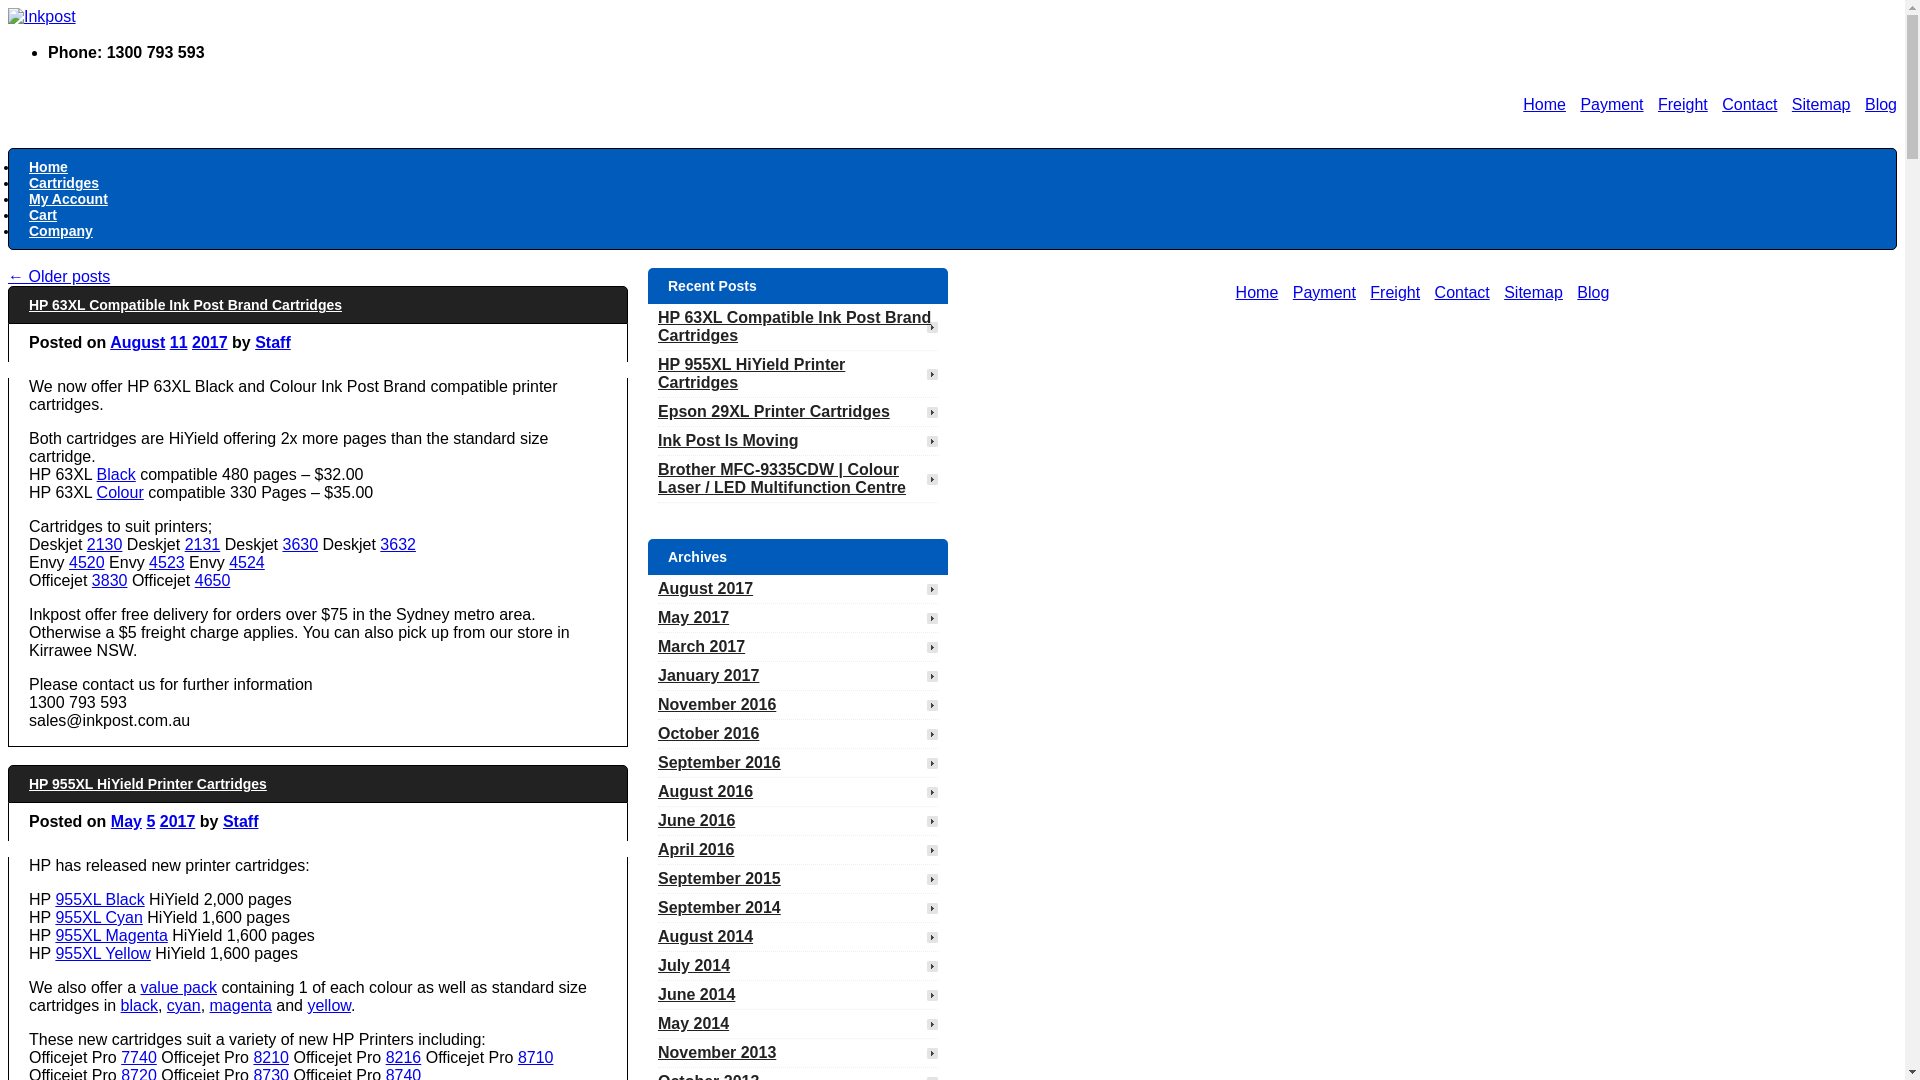  What do you see at coordinates (178, 988) in the screenshot?
I see `value pack` at bounding box center [178, 988].